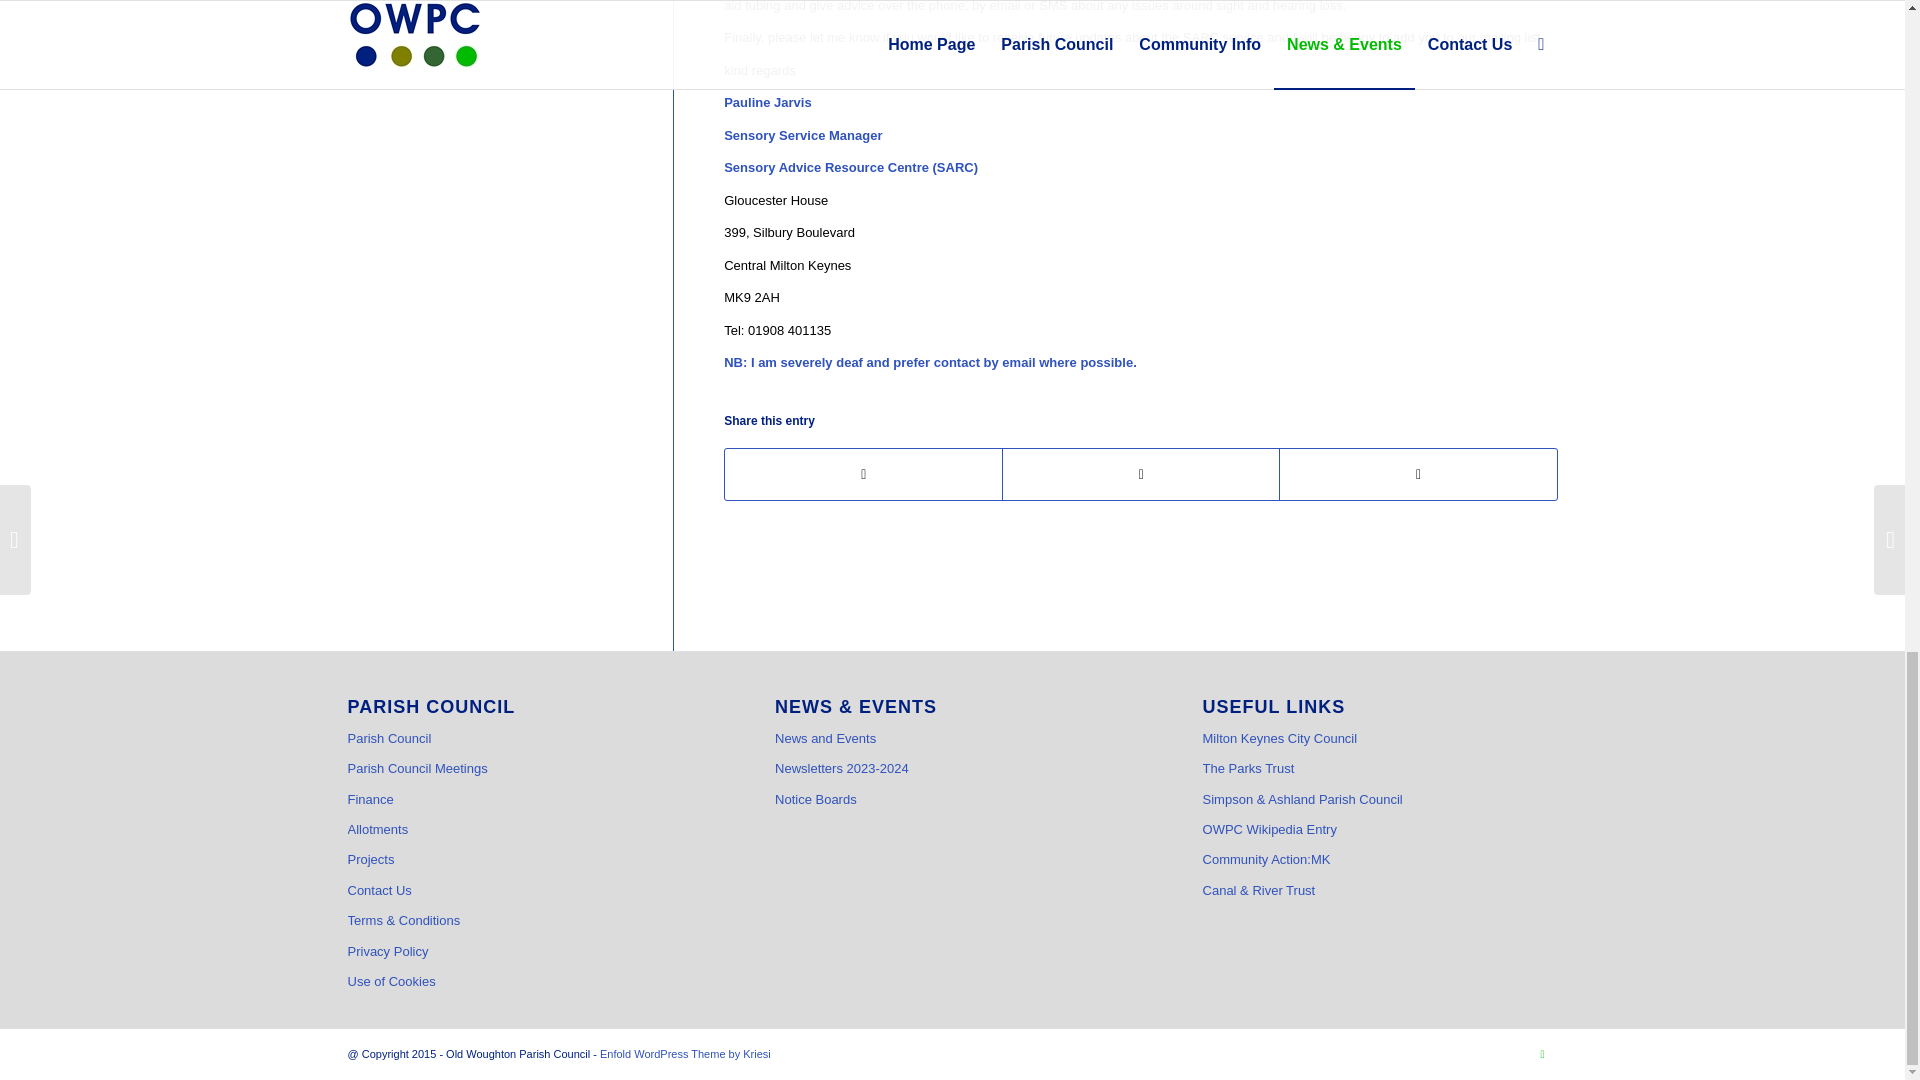 The height and width of the screenshot is (1080, 1920). What do you see at coordinates (1542, 1054) in the screenshot?
I see `Facebook` at bounding box center [1542, 1054].